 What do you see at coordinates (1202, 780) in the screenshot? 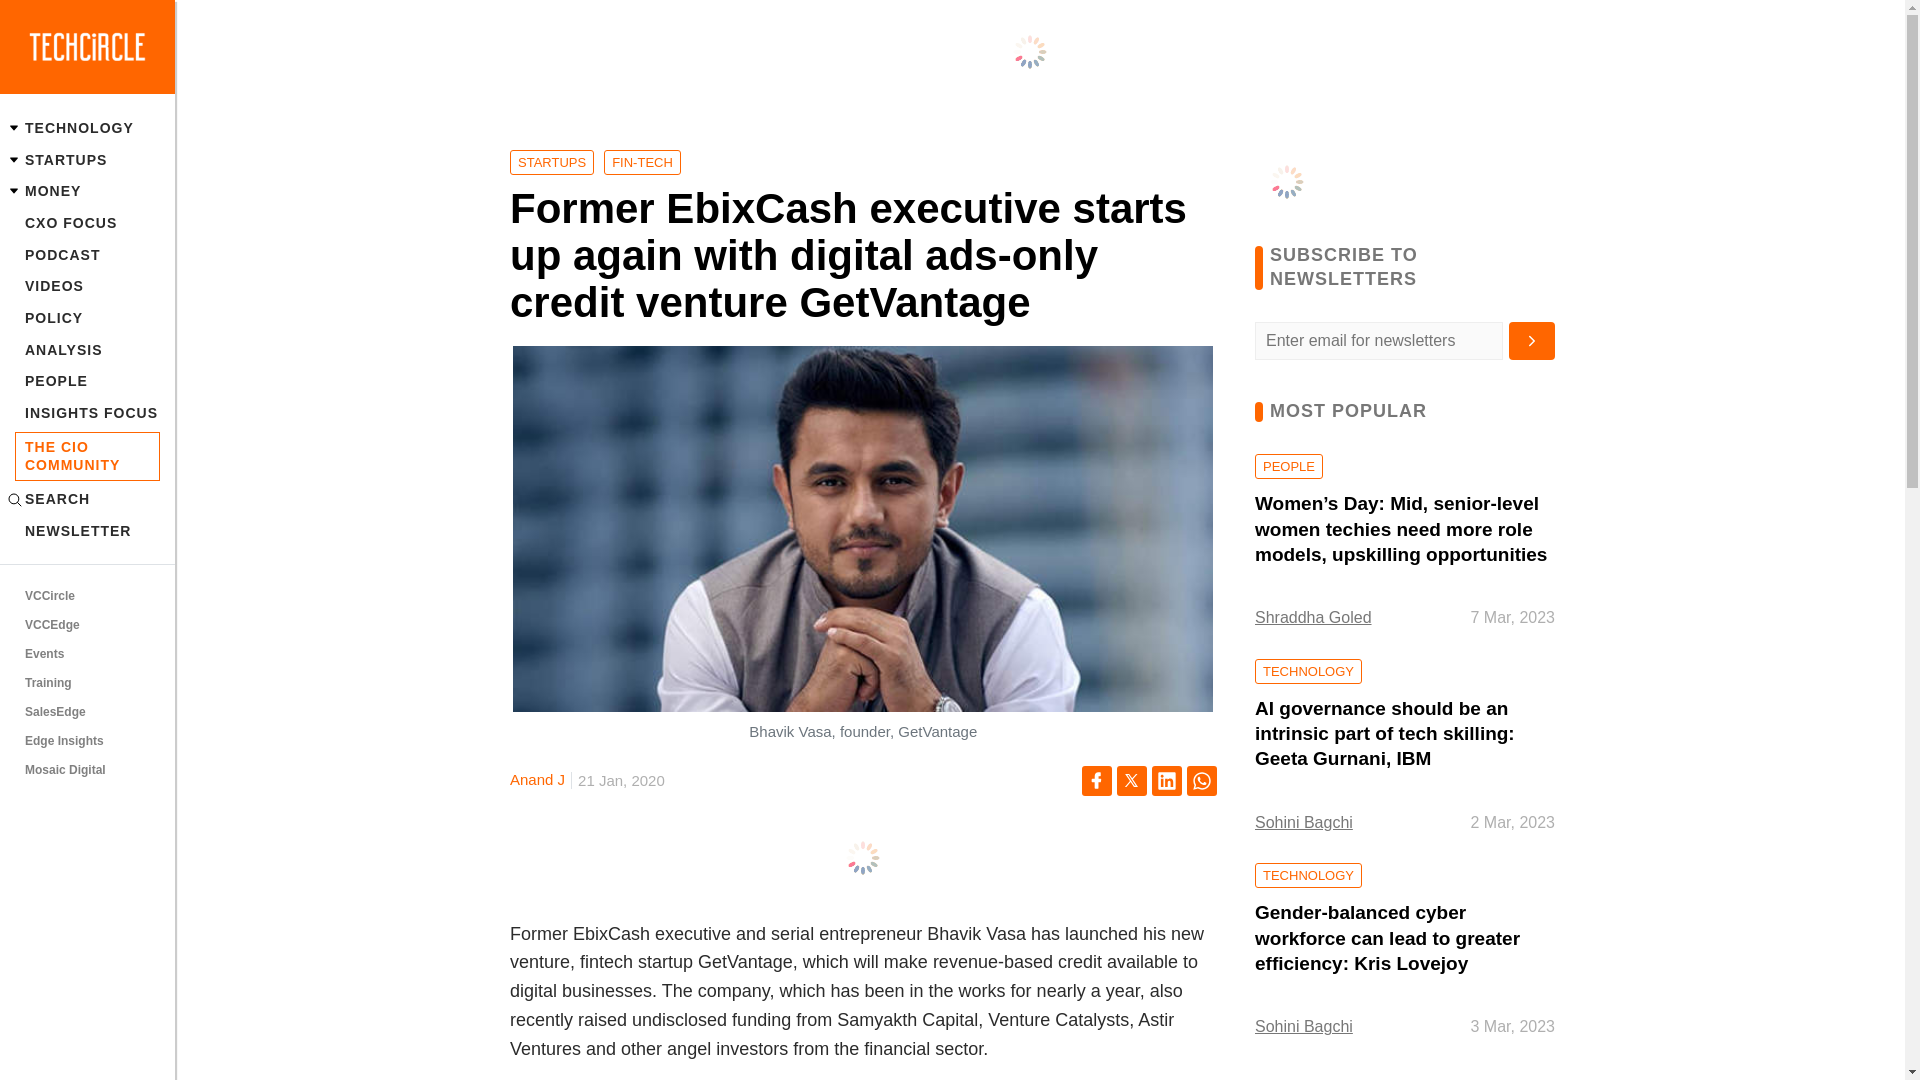
I see `Whatsapp` at bounding box center [1202, 780].